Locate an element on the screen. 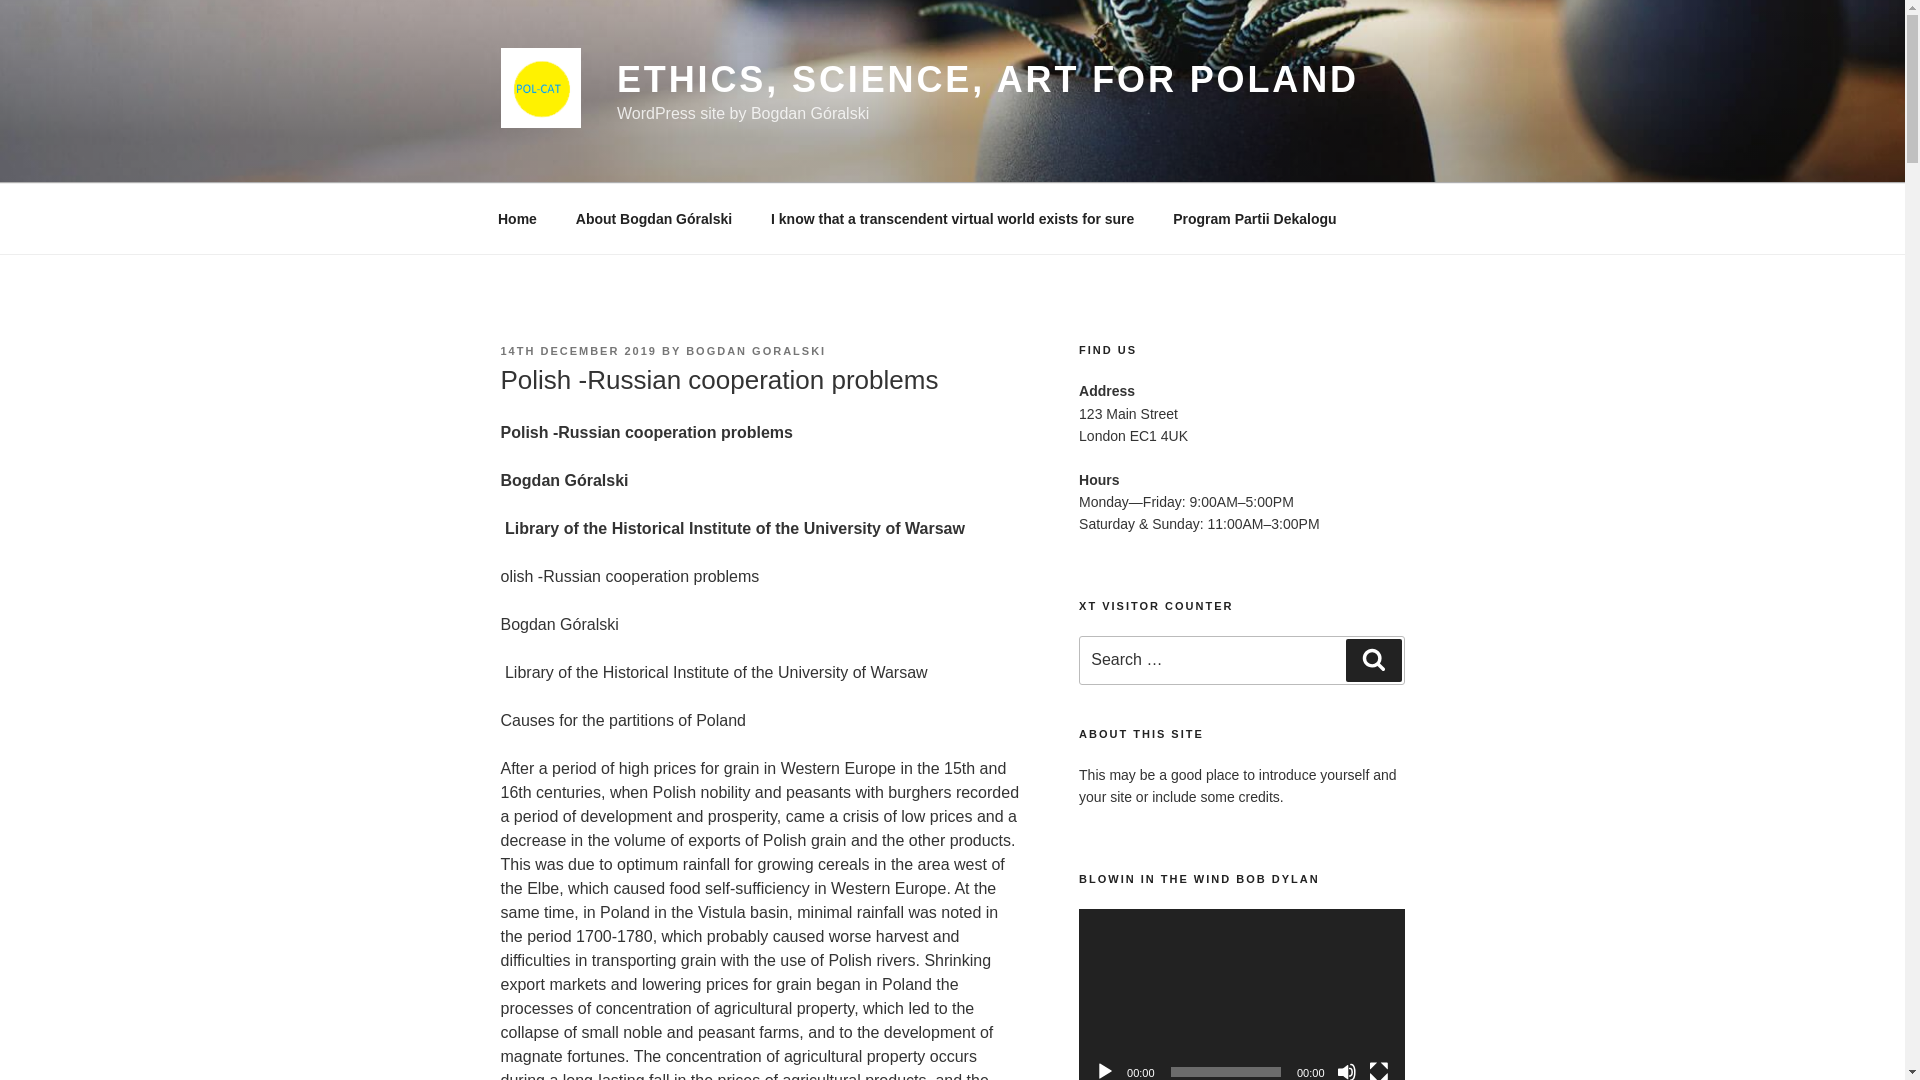 The height and width of the screenshot is (1080, 1920). Fullscreen is located at coordinates (1378, 1070).